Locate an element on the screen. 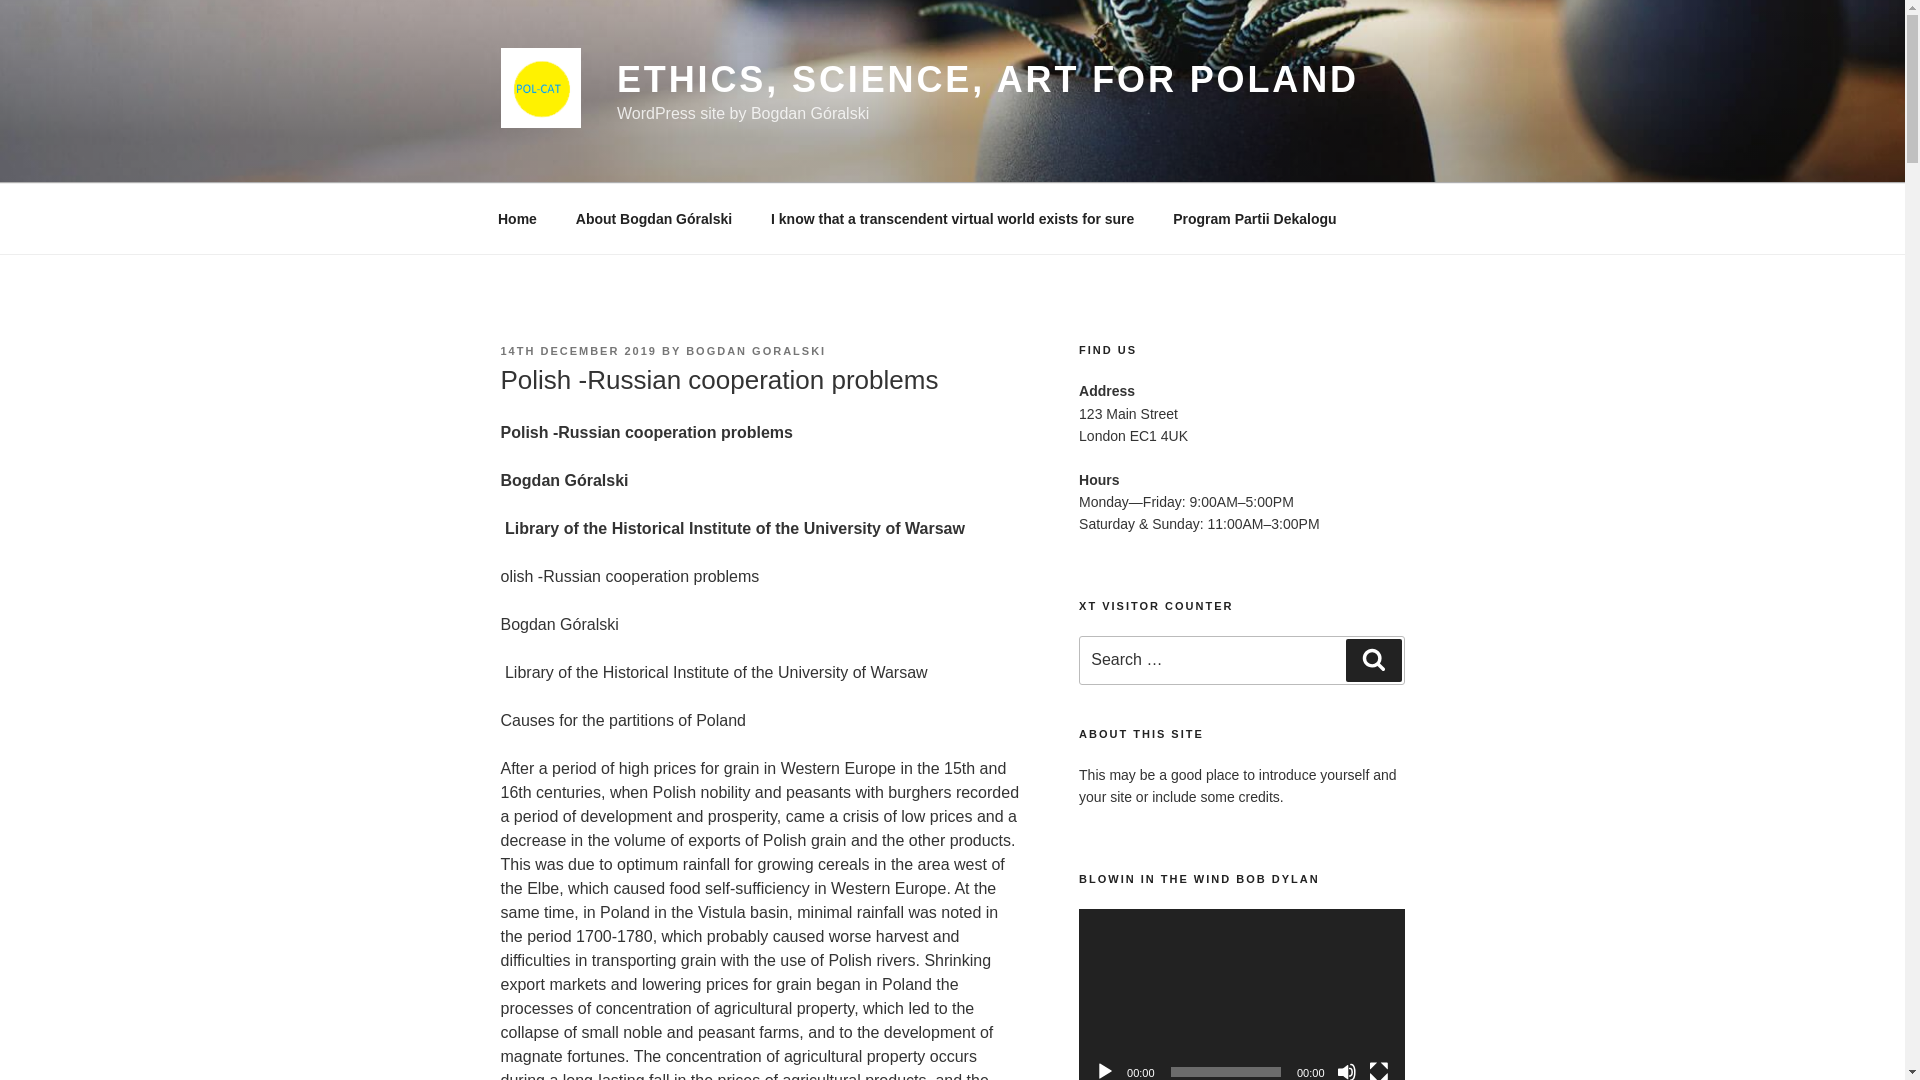 The height and width of the screenshot is (1080, 1920). Fullscreen is located at coordinates (1378, 1070).